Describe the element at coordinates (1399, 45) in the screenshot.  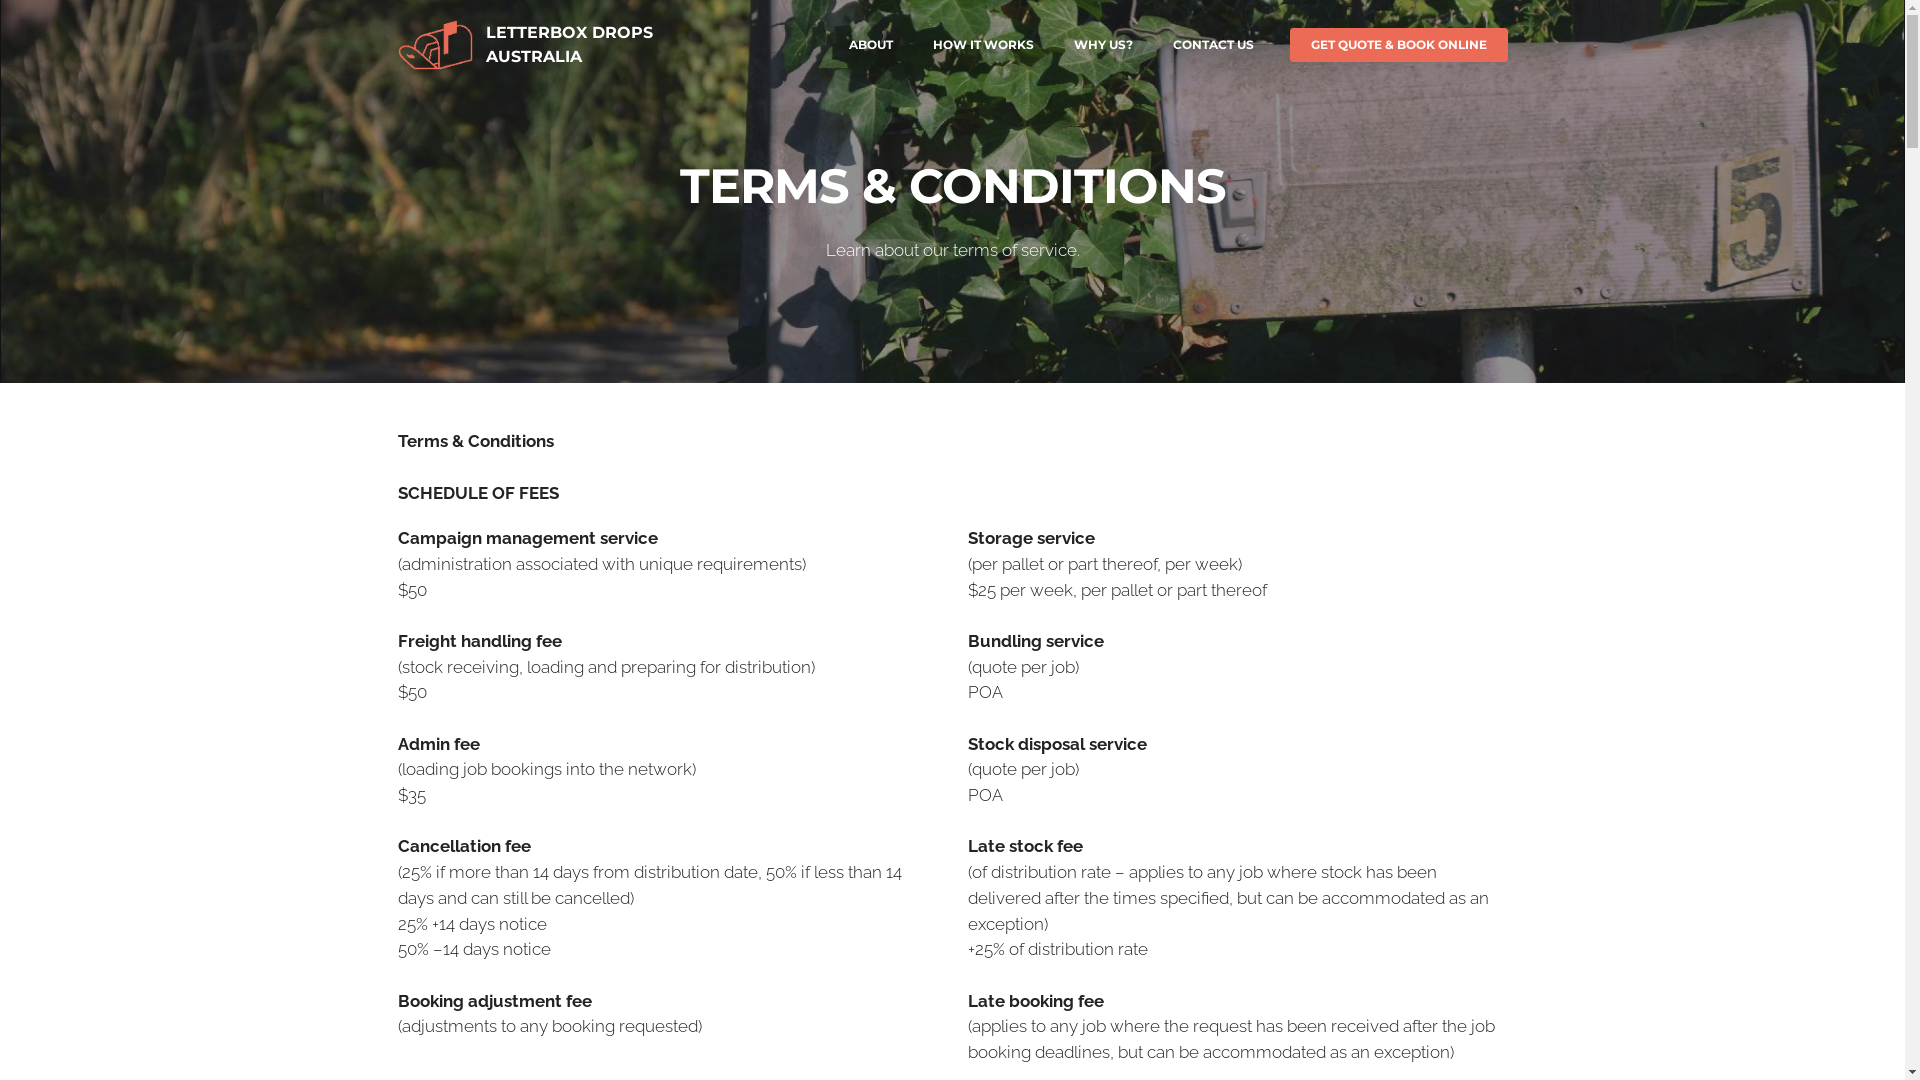
I see `GET QUOTE & BOOK ONLINE` at that location.